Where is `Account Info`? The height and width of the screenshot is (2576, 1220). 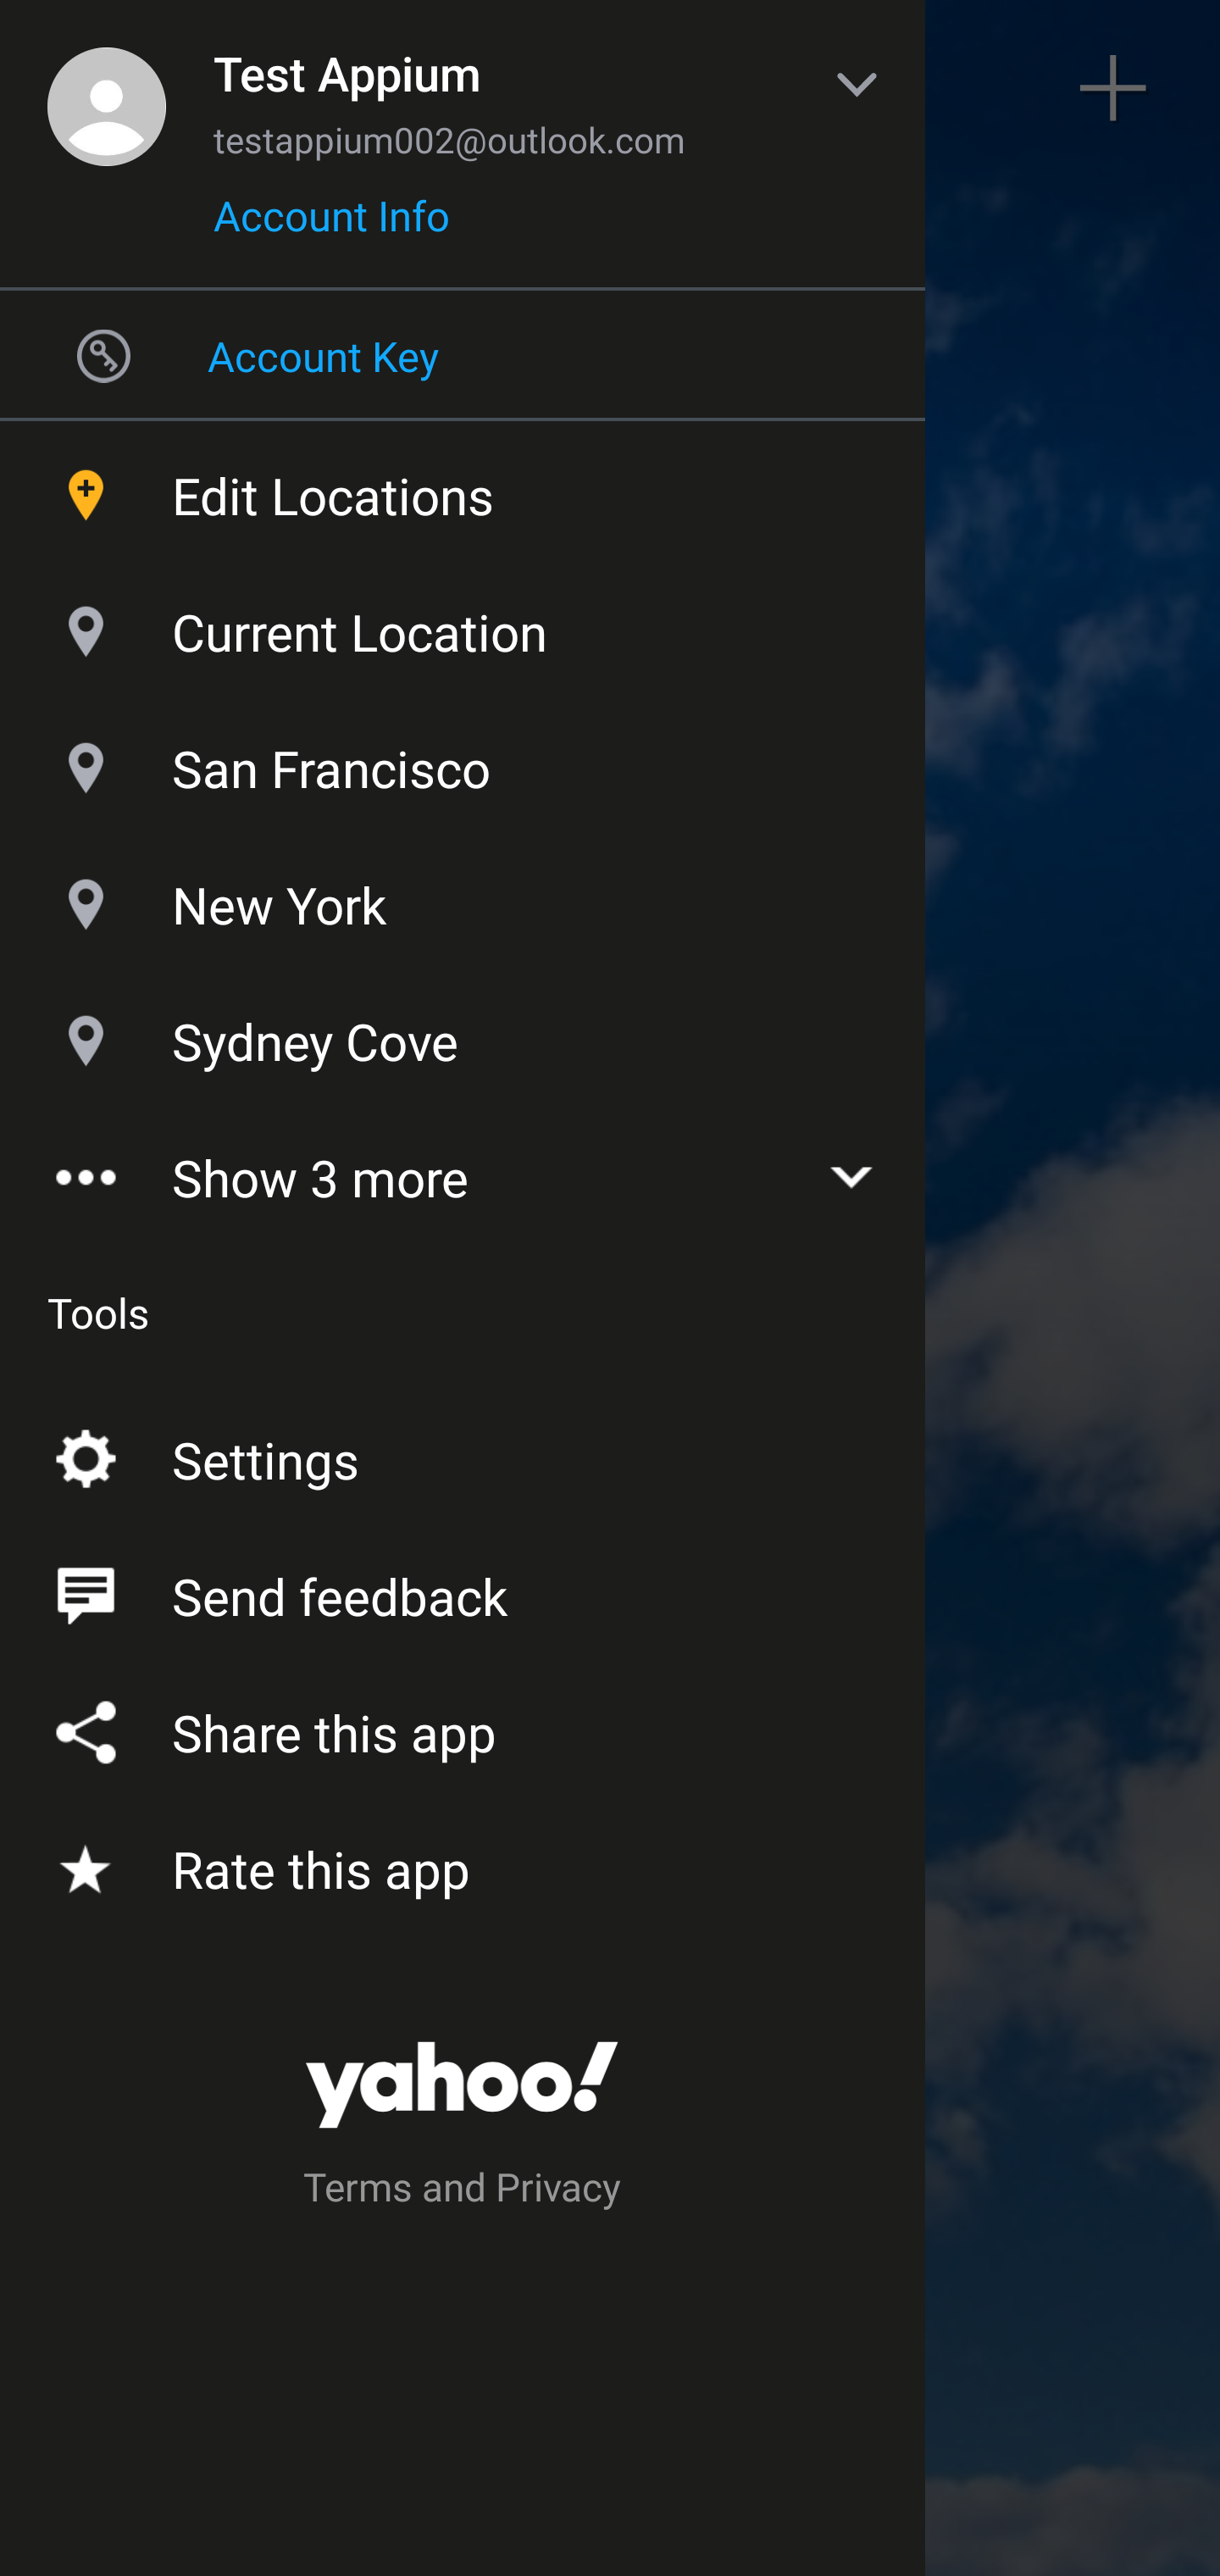
Account Info is located at coordinates (331, 226).